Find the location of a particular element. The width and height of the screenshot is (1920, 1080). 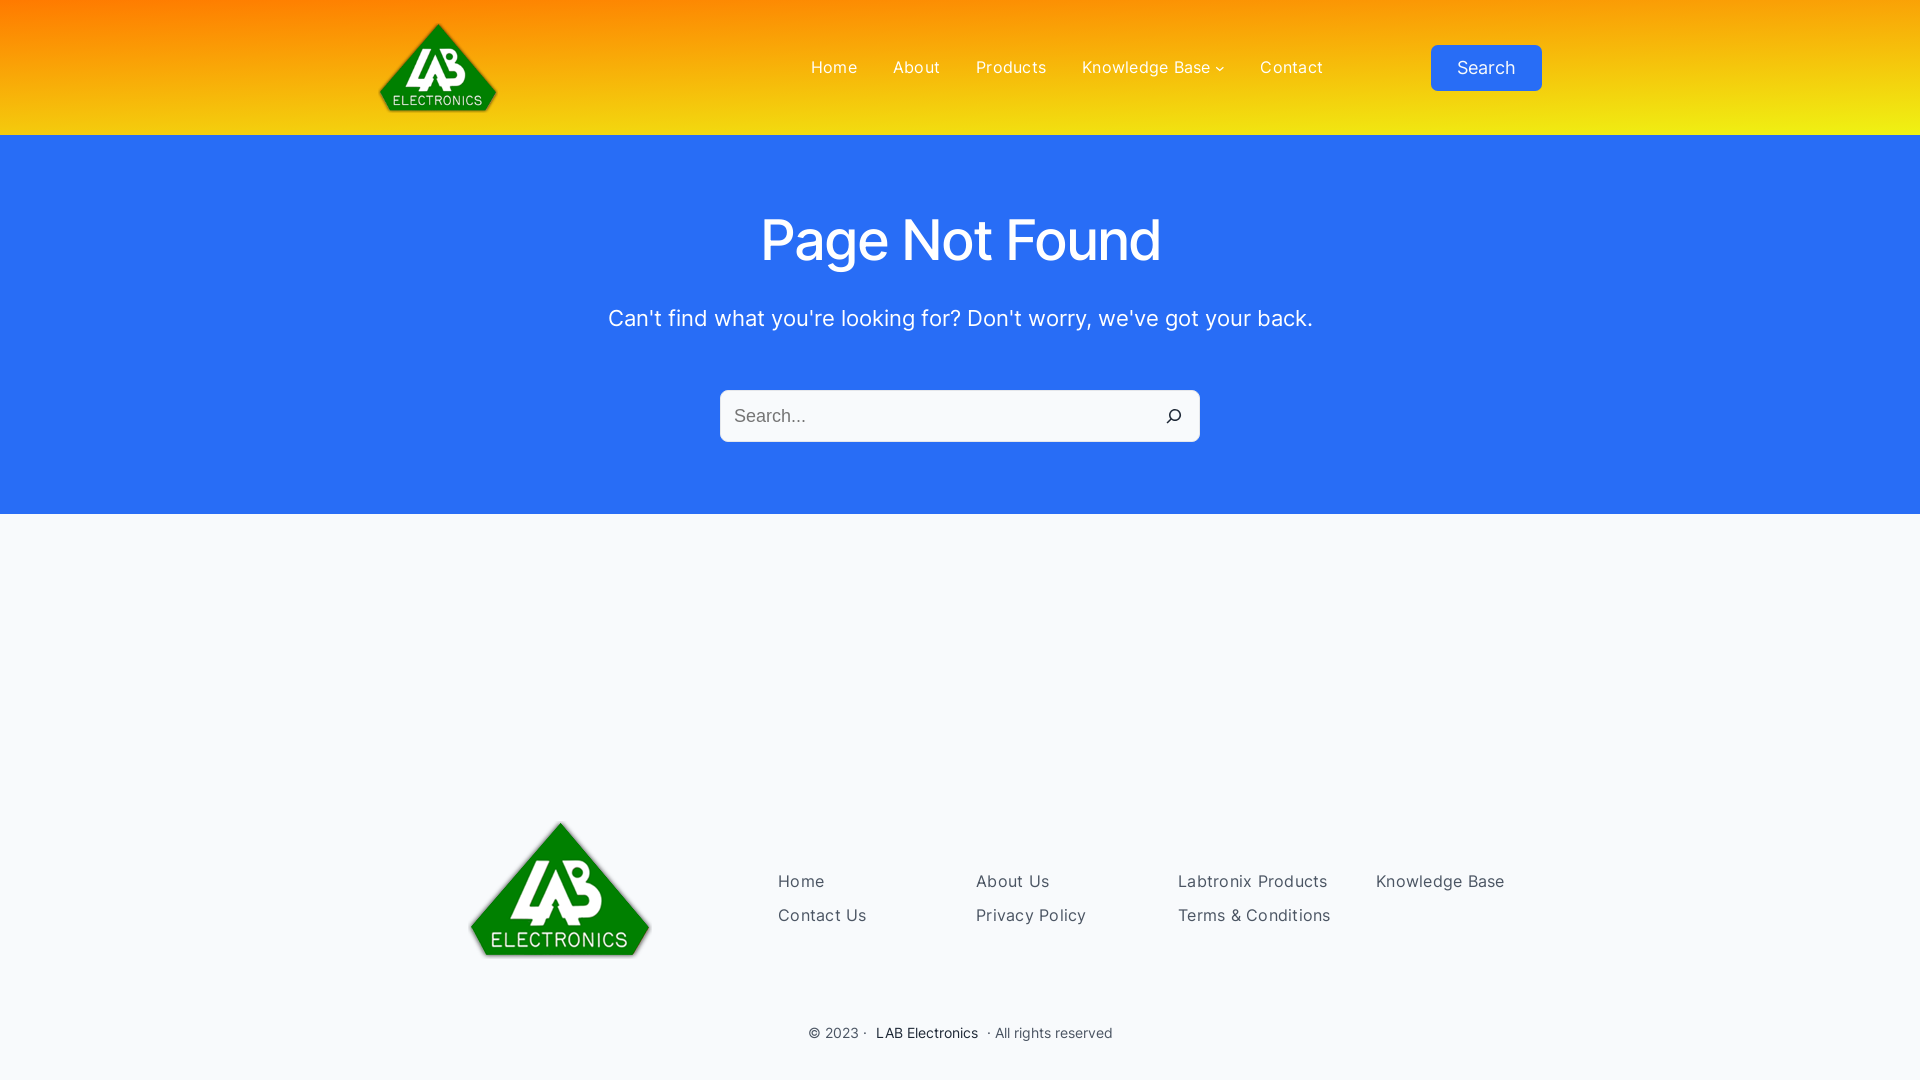

About Us is located at coordinates (1012, 882).